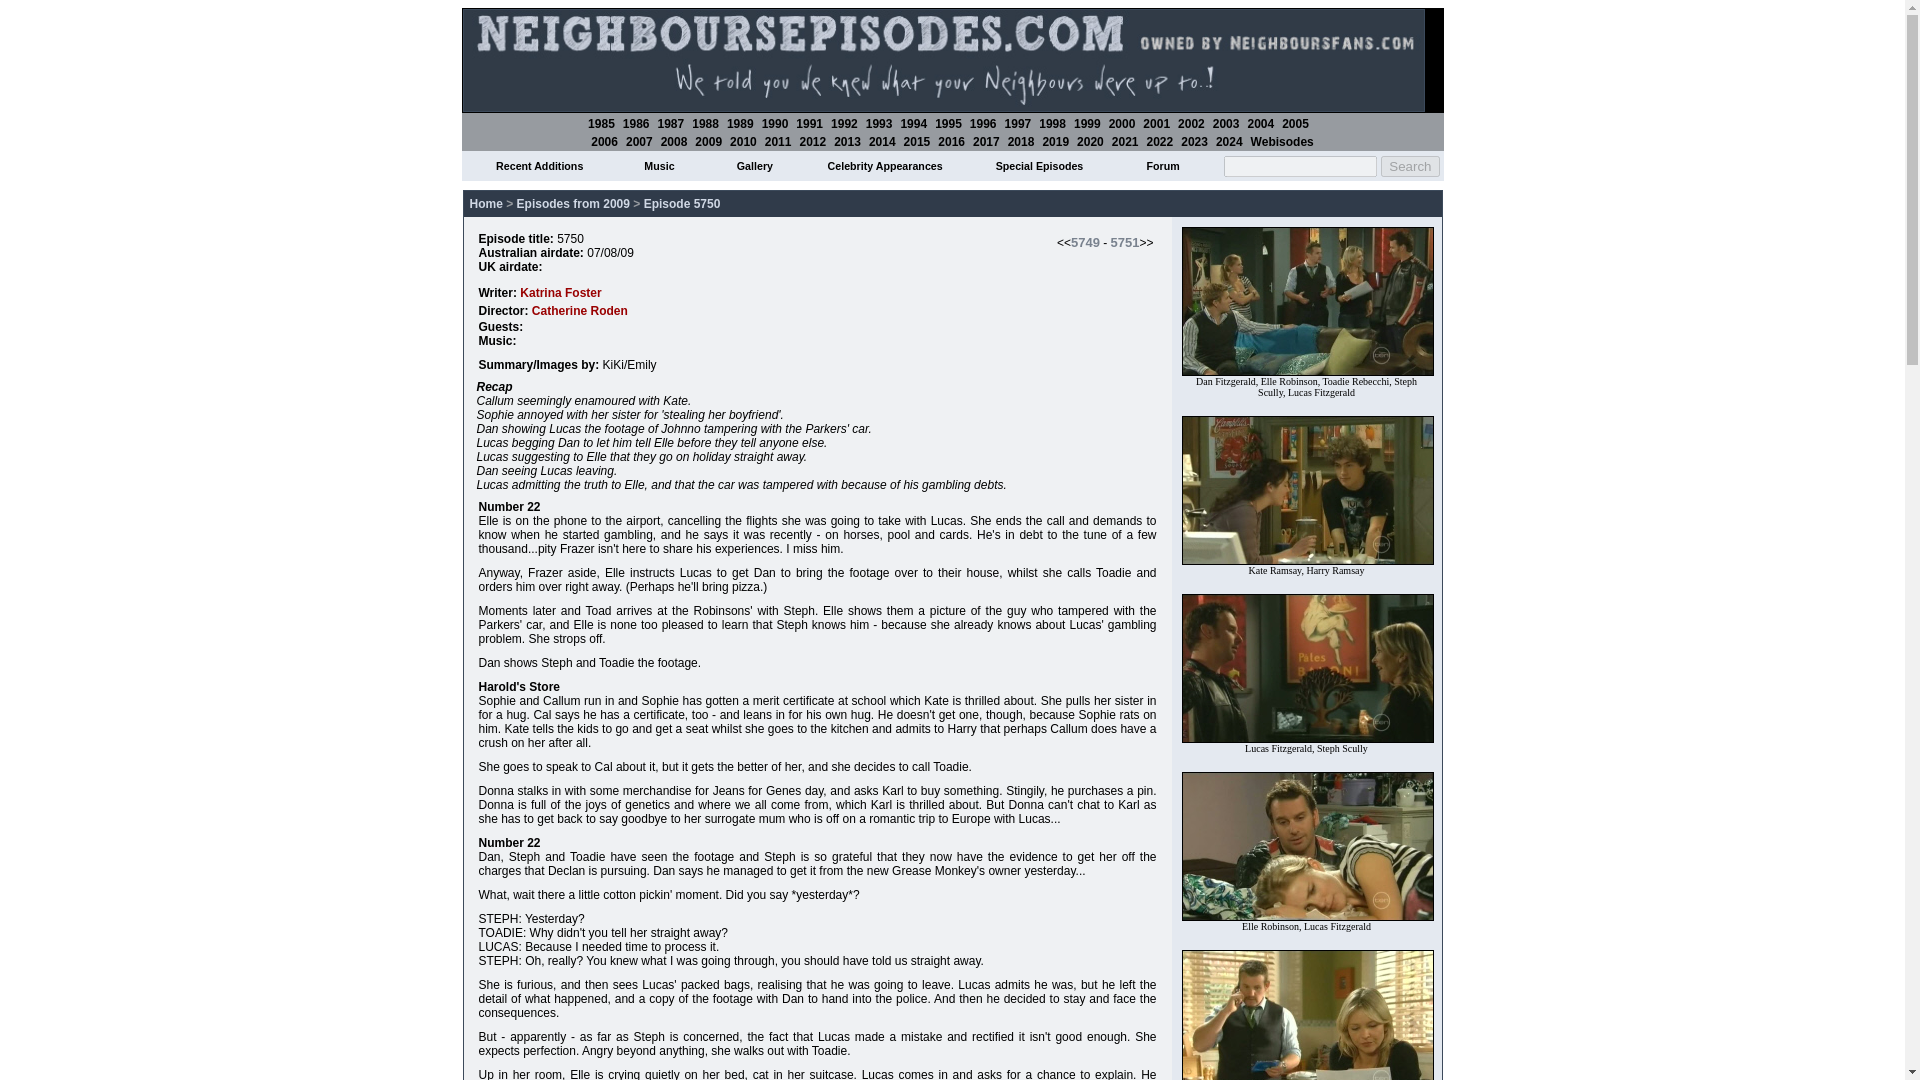 This screenshot has height=1080, width=1920. What do you see at coordinates (638, 142) in the screenshot?
I see `2007` at bounding box center [638, 142].